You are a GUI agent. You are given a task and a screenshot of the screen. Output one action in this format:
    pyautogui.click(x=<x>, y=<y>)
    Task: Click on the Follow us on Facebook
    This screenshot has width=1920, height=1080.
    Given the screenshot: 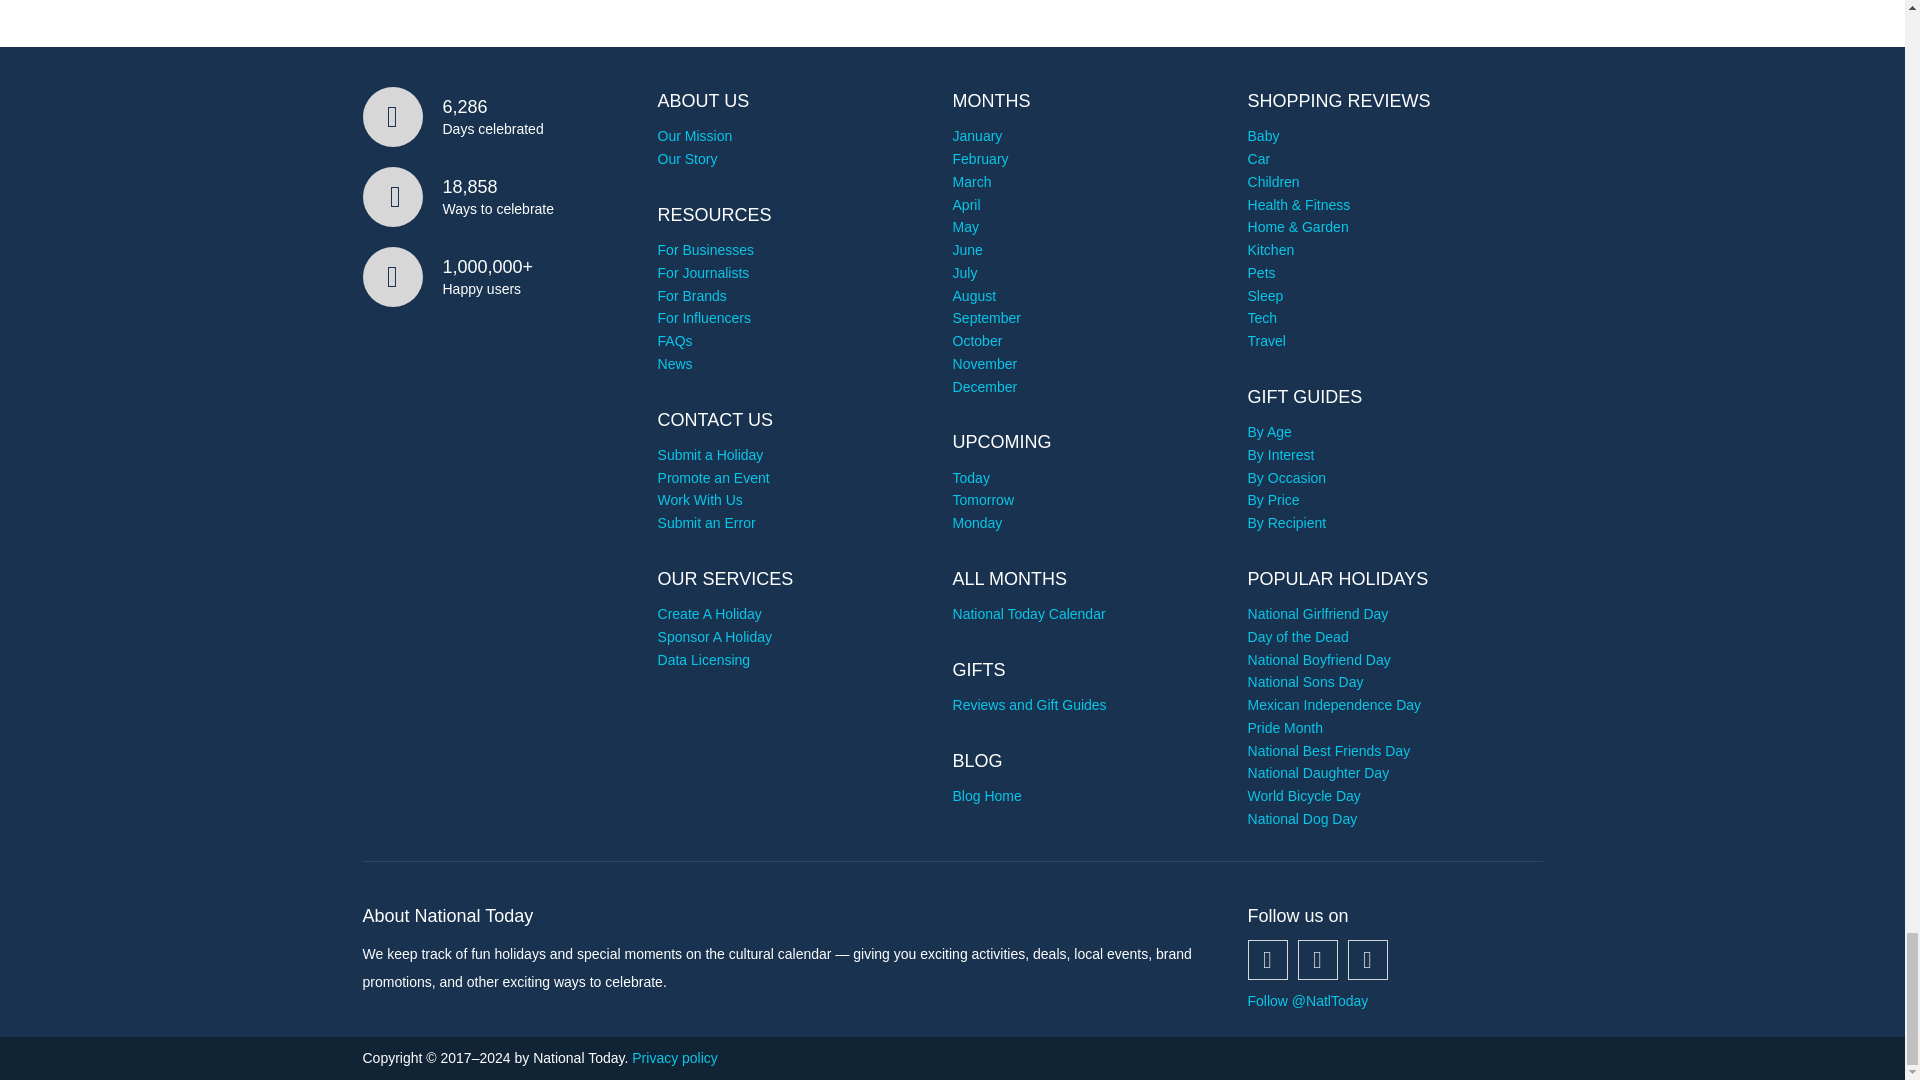 What is the action you would take?
    pyautogui.click(x=1268, y=959)
    